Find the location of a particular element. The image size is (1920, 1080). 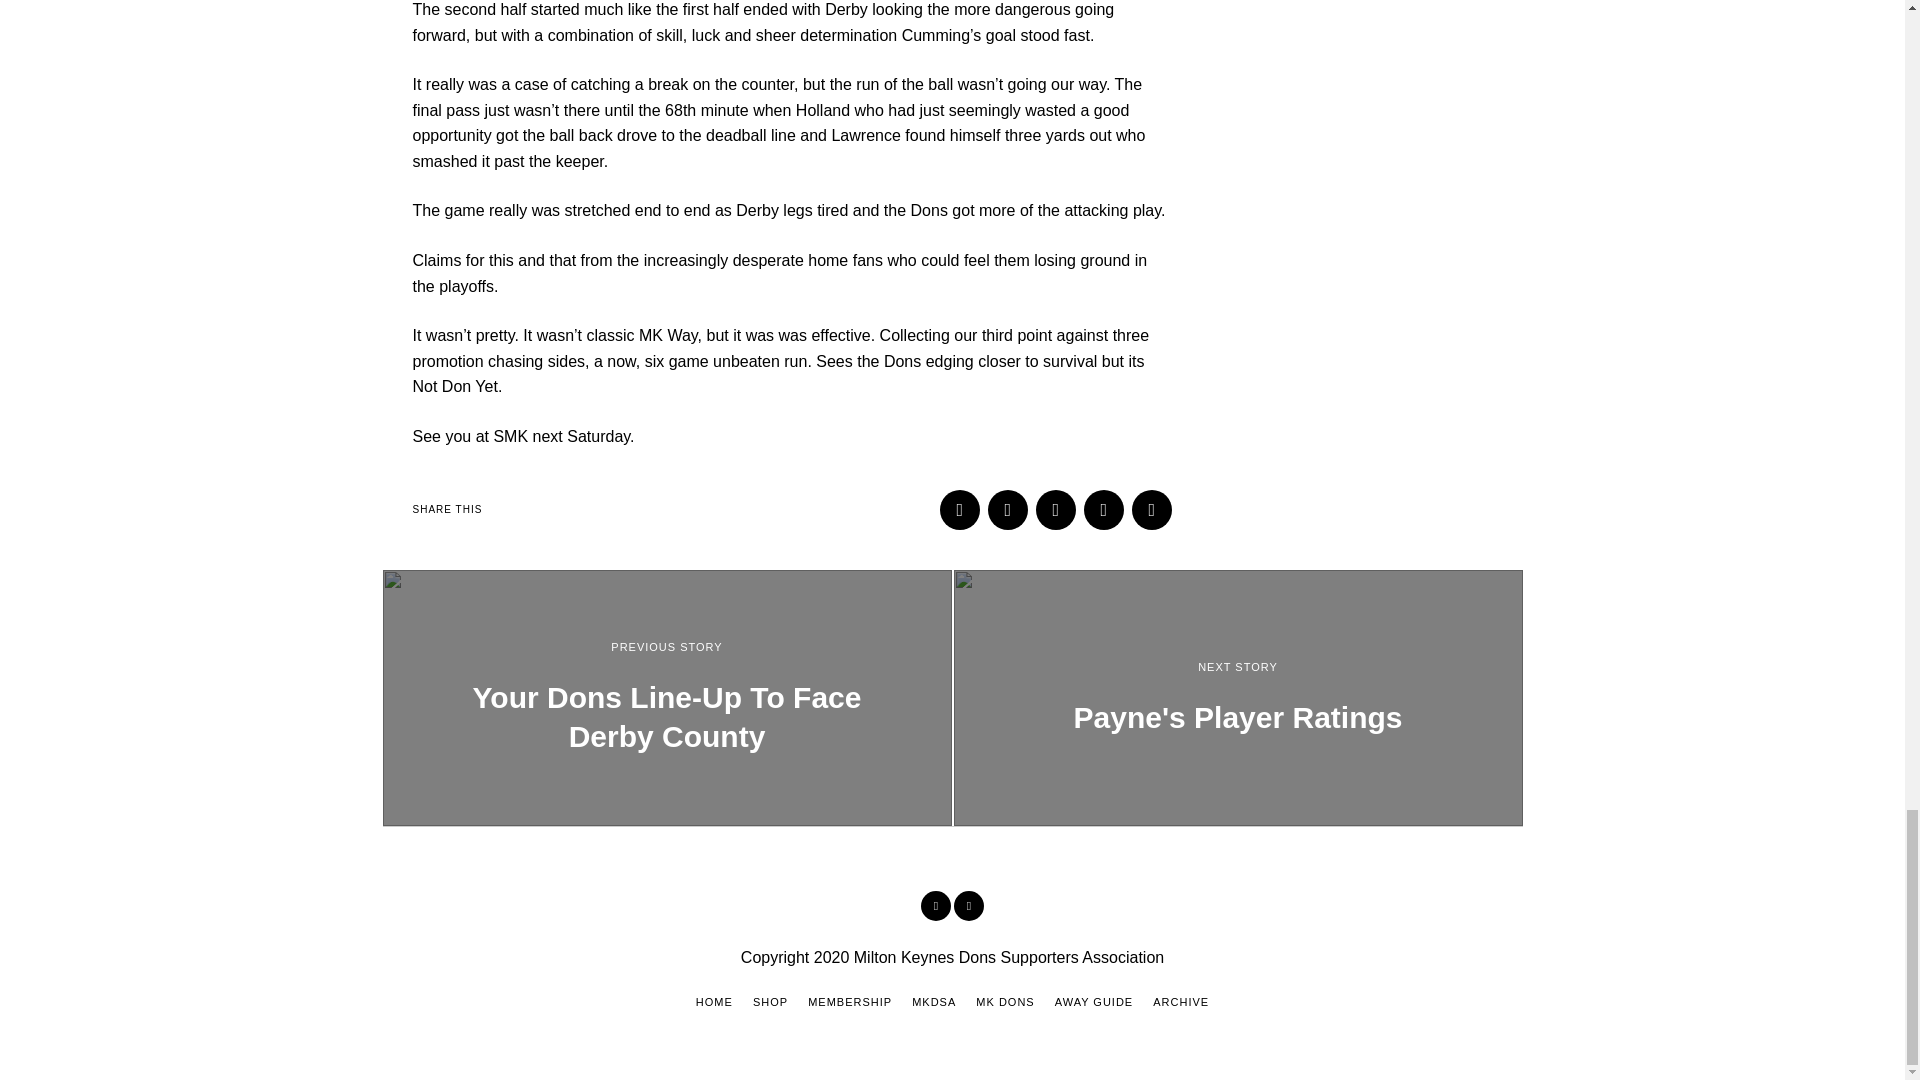

Facebook is located at coordinates (960, 510).